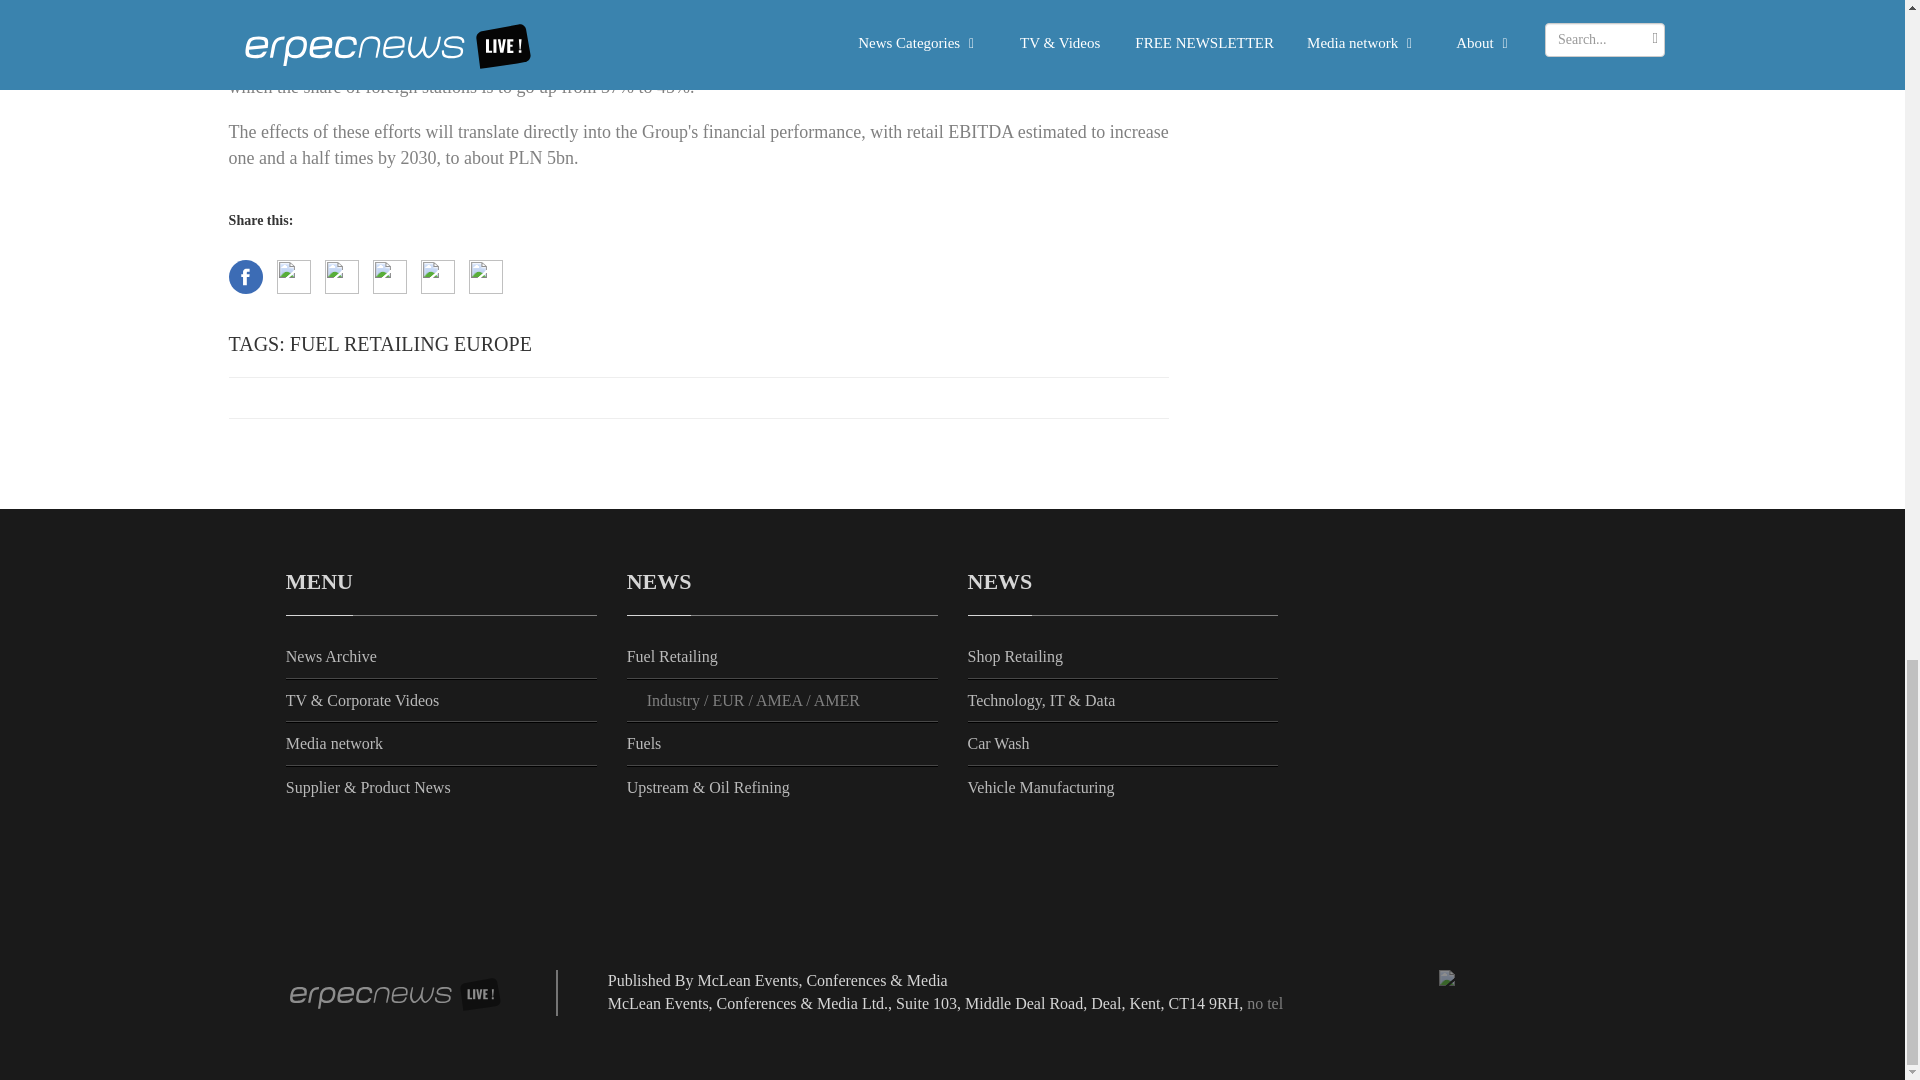  Describe the element at coordinates (837, 700) in the screenshot. I see `AMER` at that location.